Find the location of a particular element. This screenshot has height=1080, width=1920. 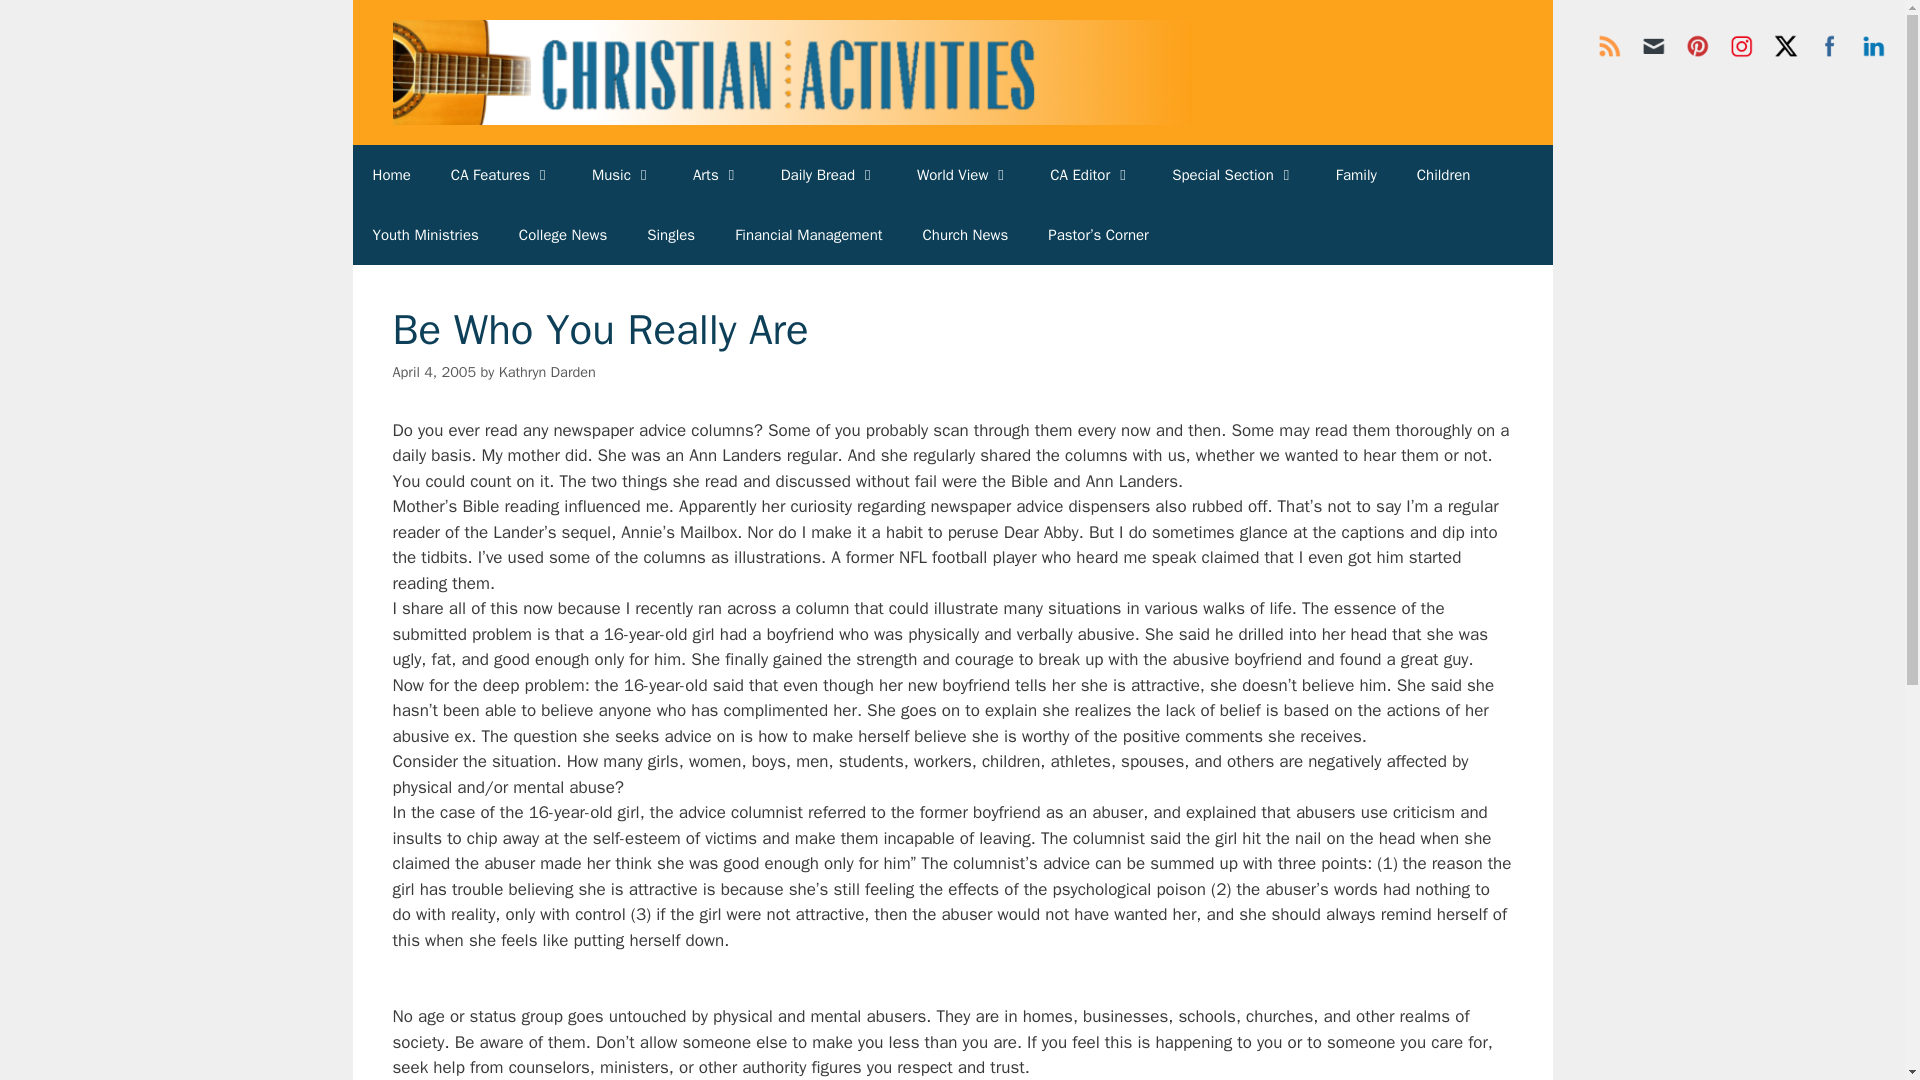

Daily Bread is located at coordinates (828, 174).